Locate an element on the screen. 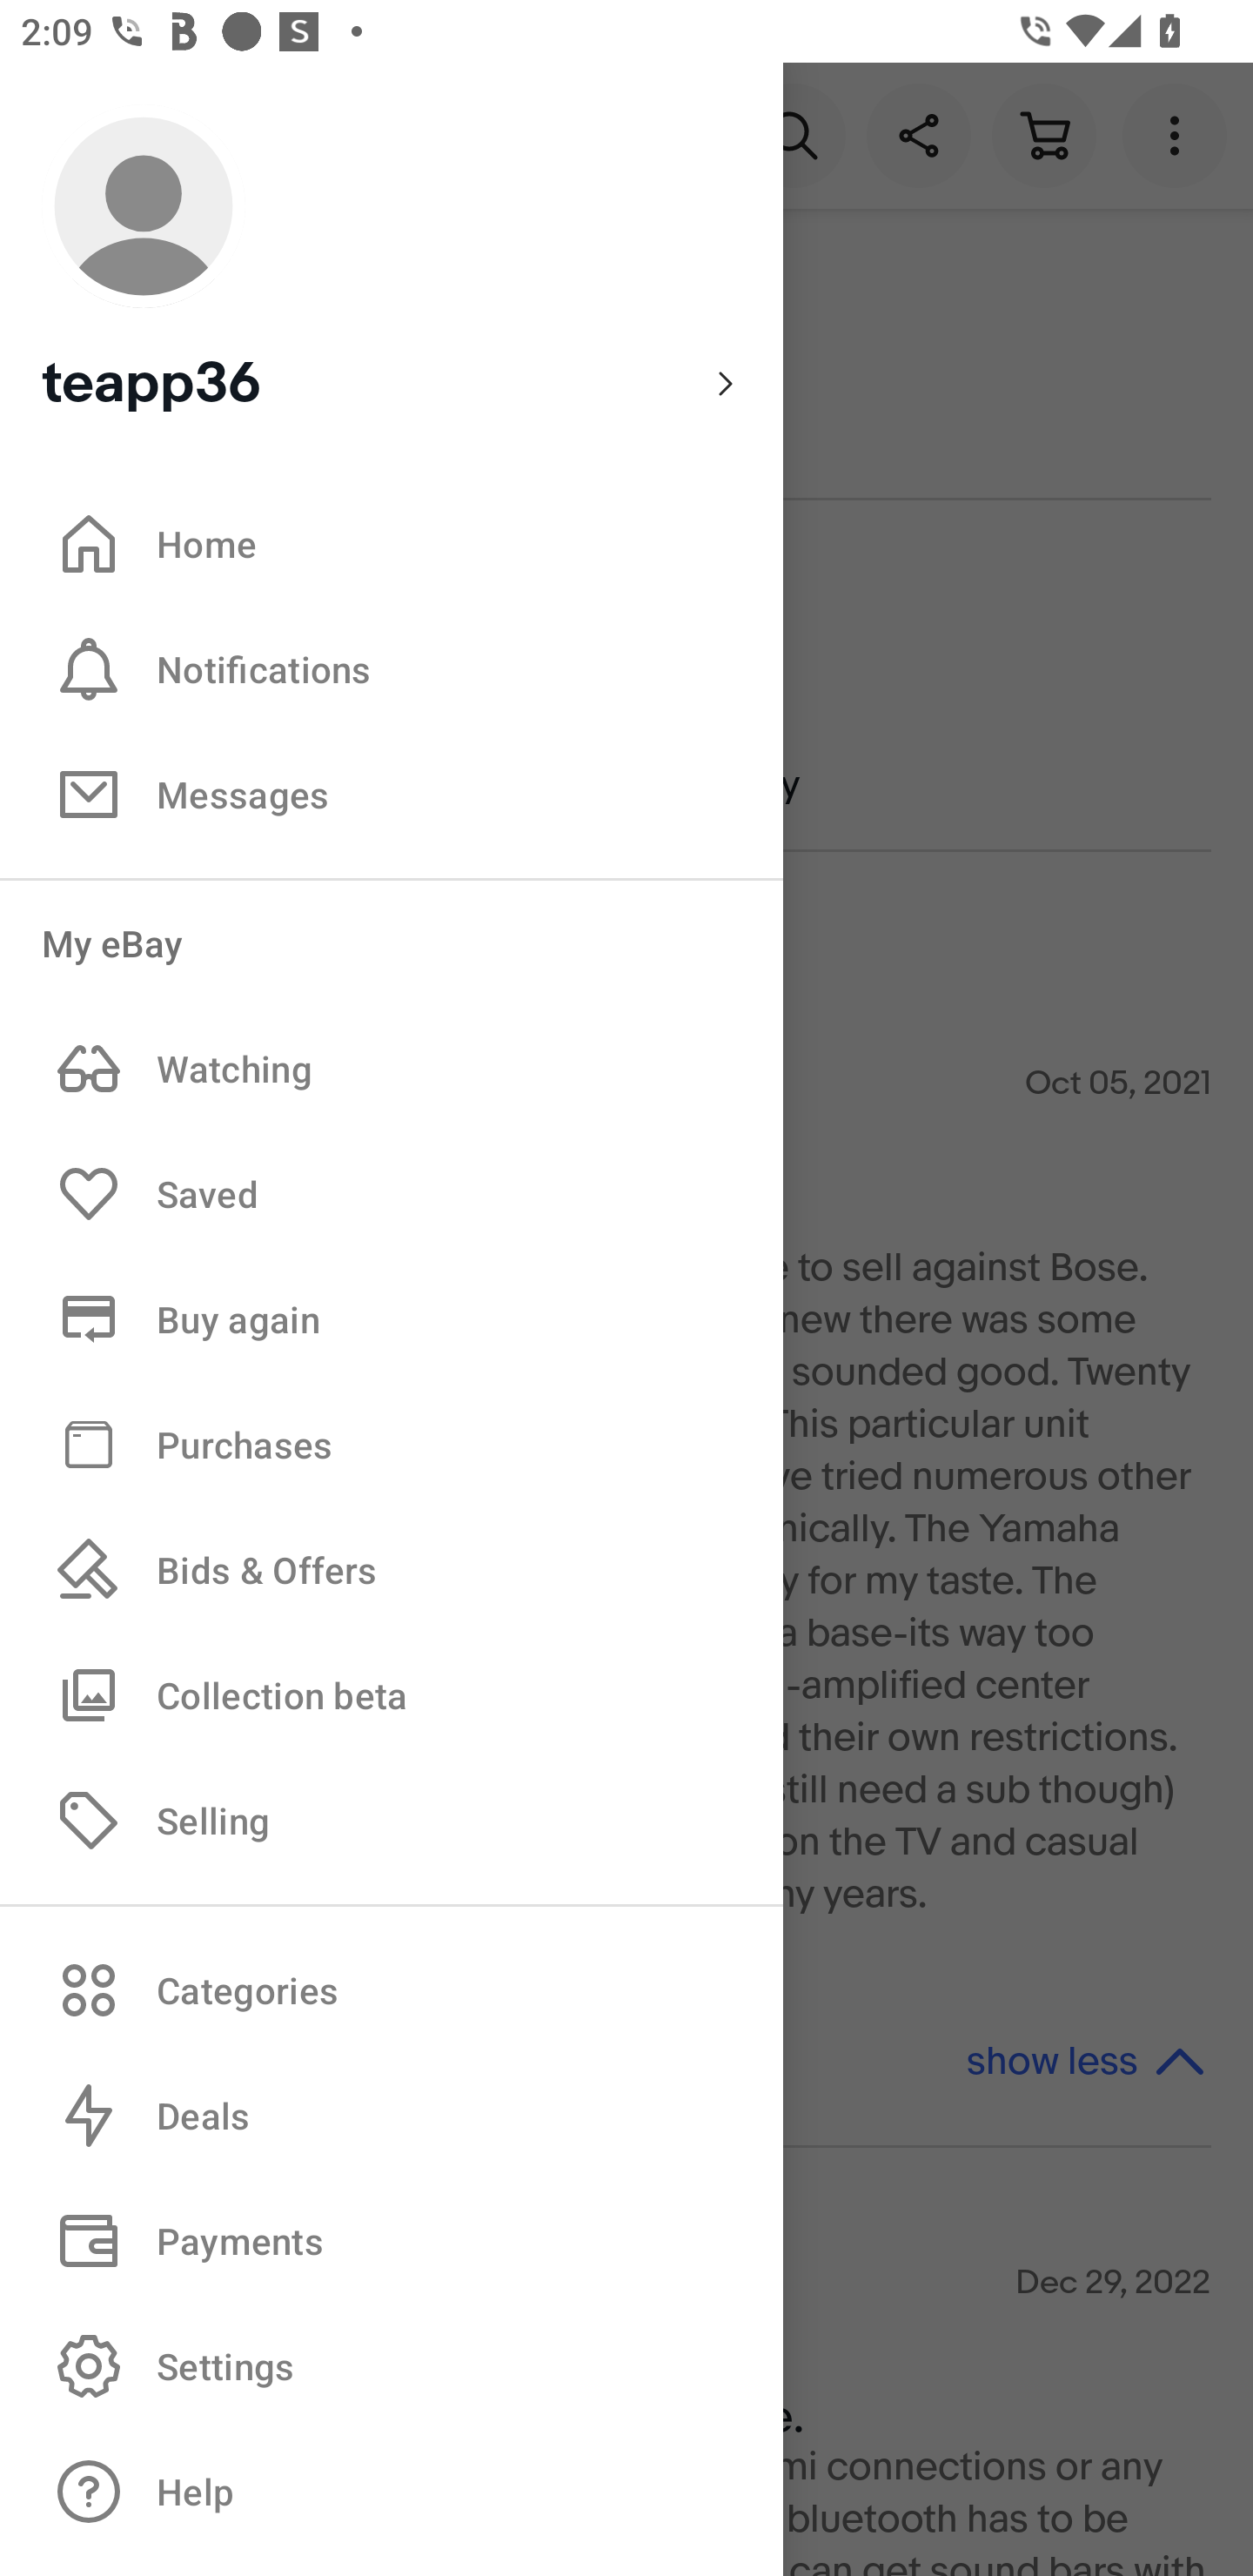 Image resolution: width=1253 pixels, height=2576 pixels. Purchases is located at coordinates (392, 1443).